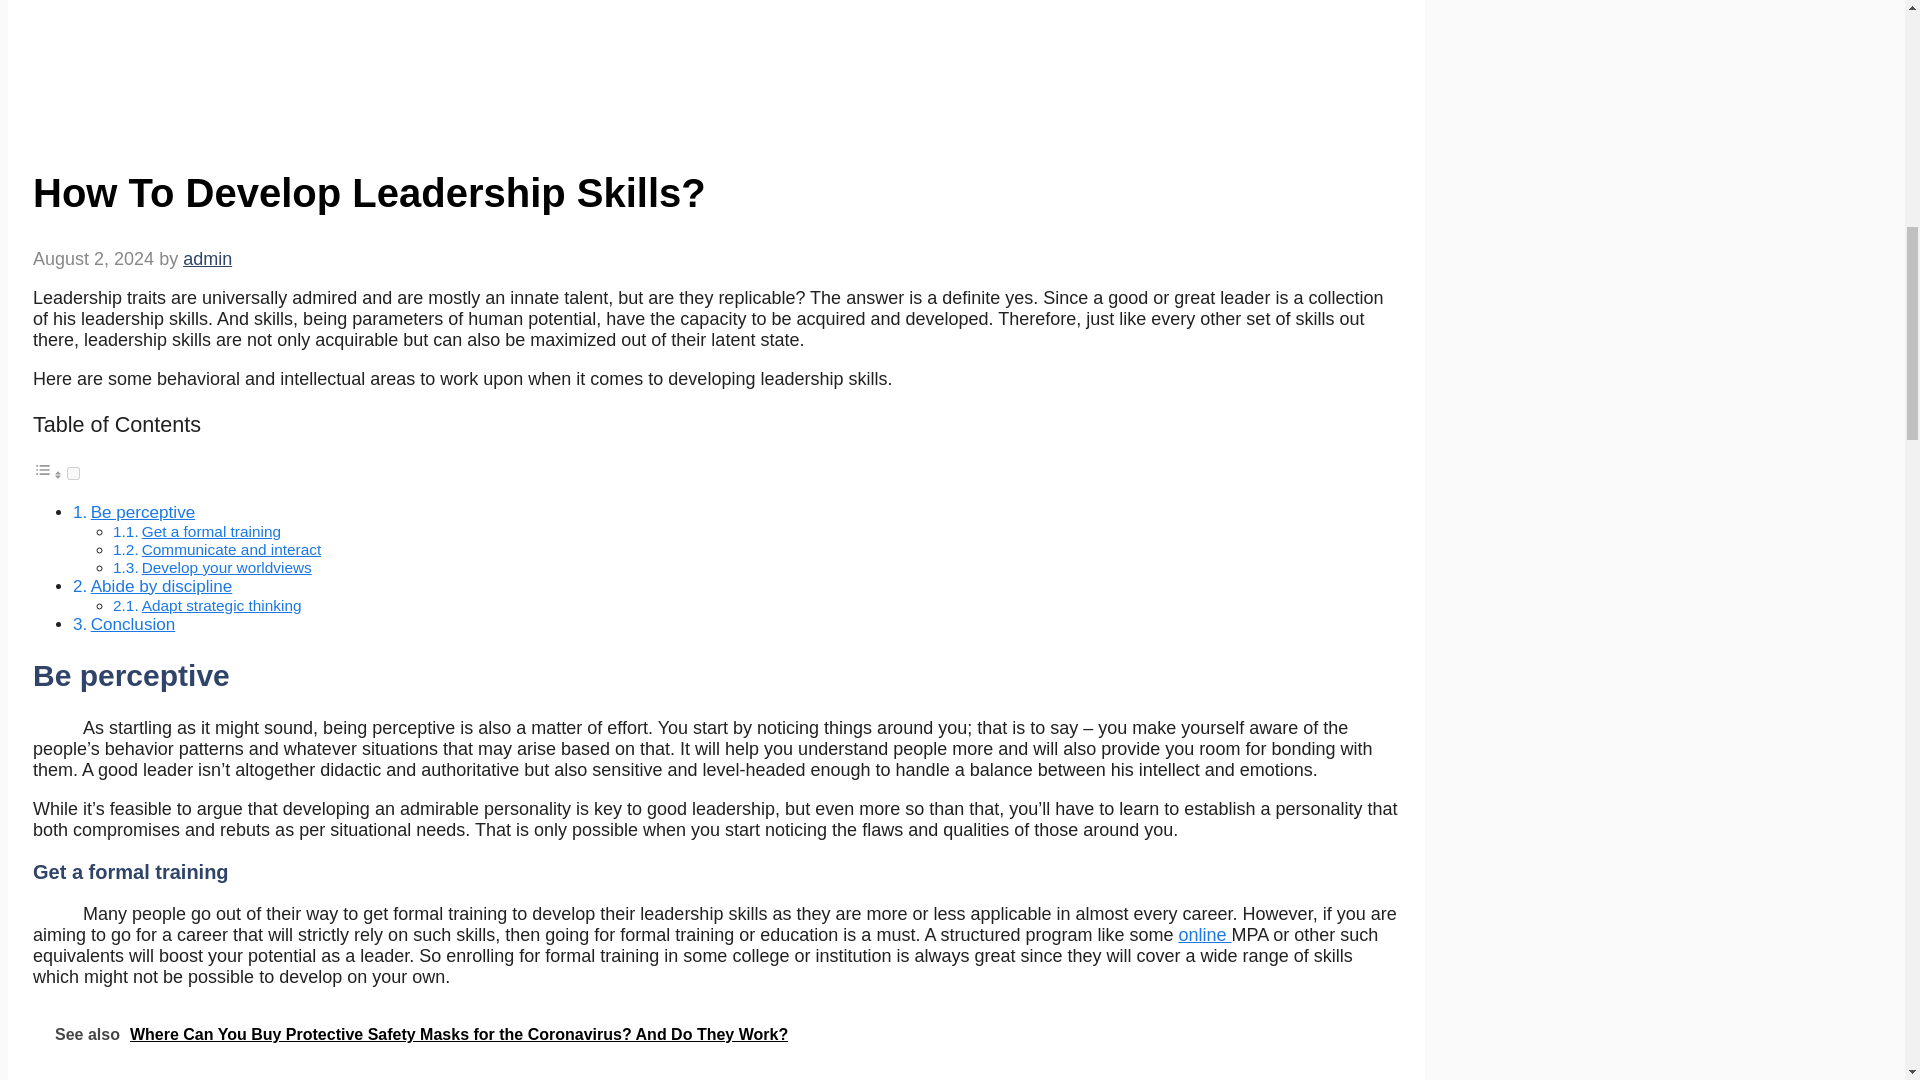  Describe the element at coordinates (226, 567) in the screenshot. I see `online` at that location.